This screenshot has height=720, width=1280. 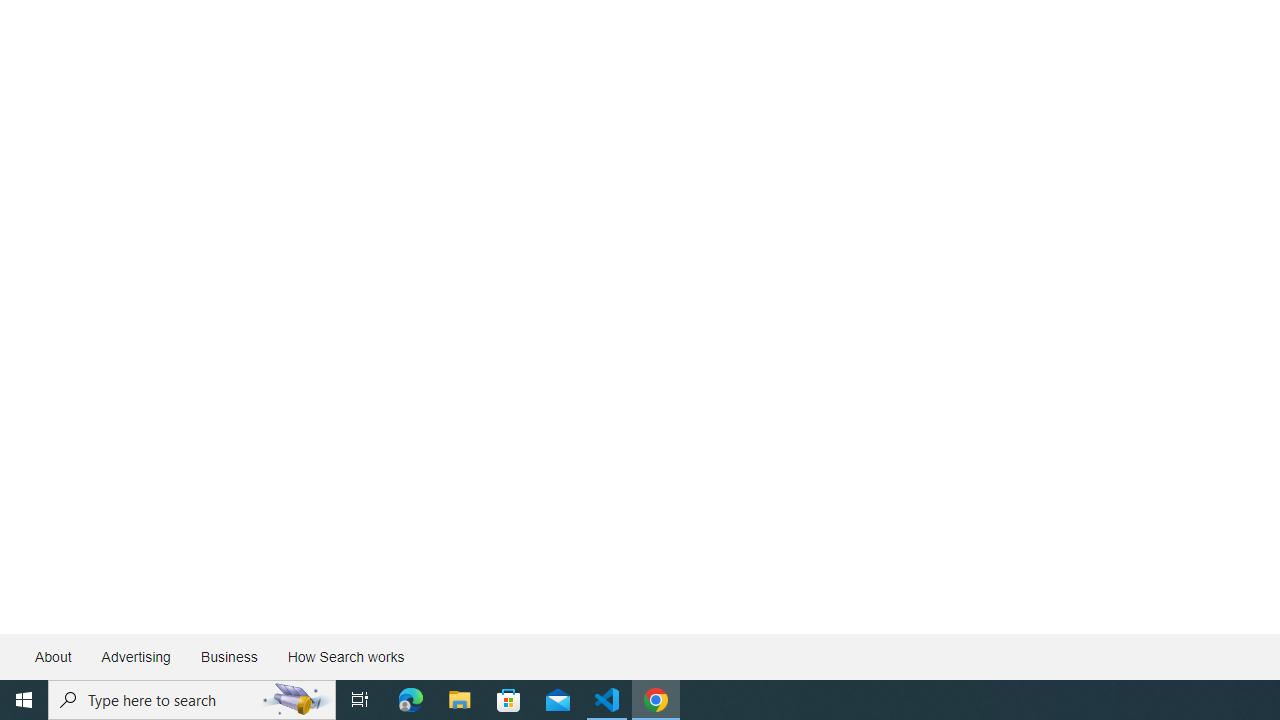 I want to click on Business, so click(x=228, y=656).